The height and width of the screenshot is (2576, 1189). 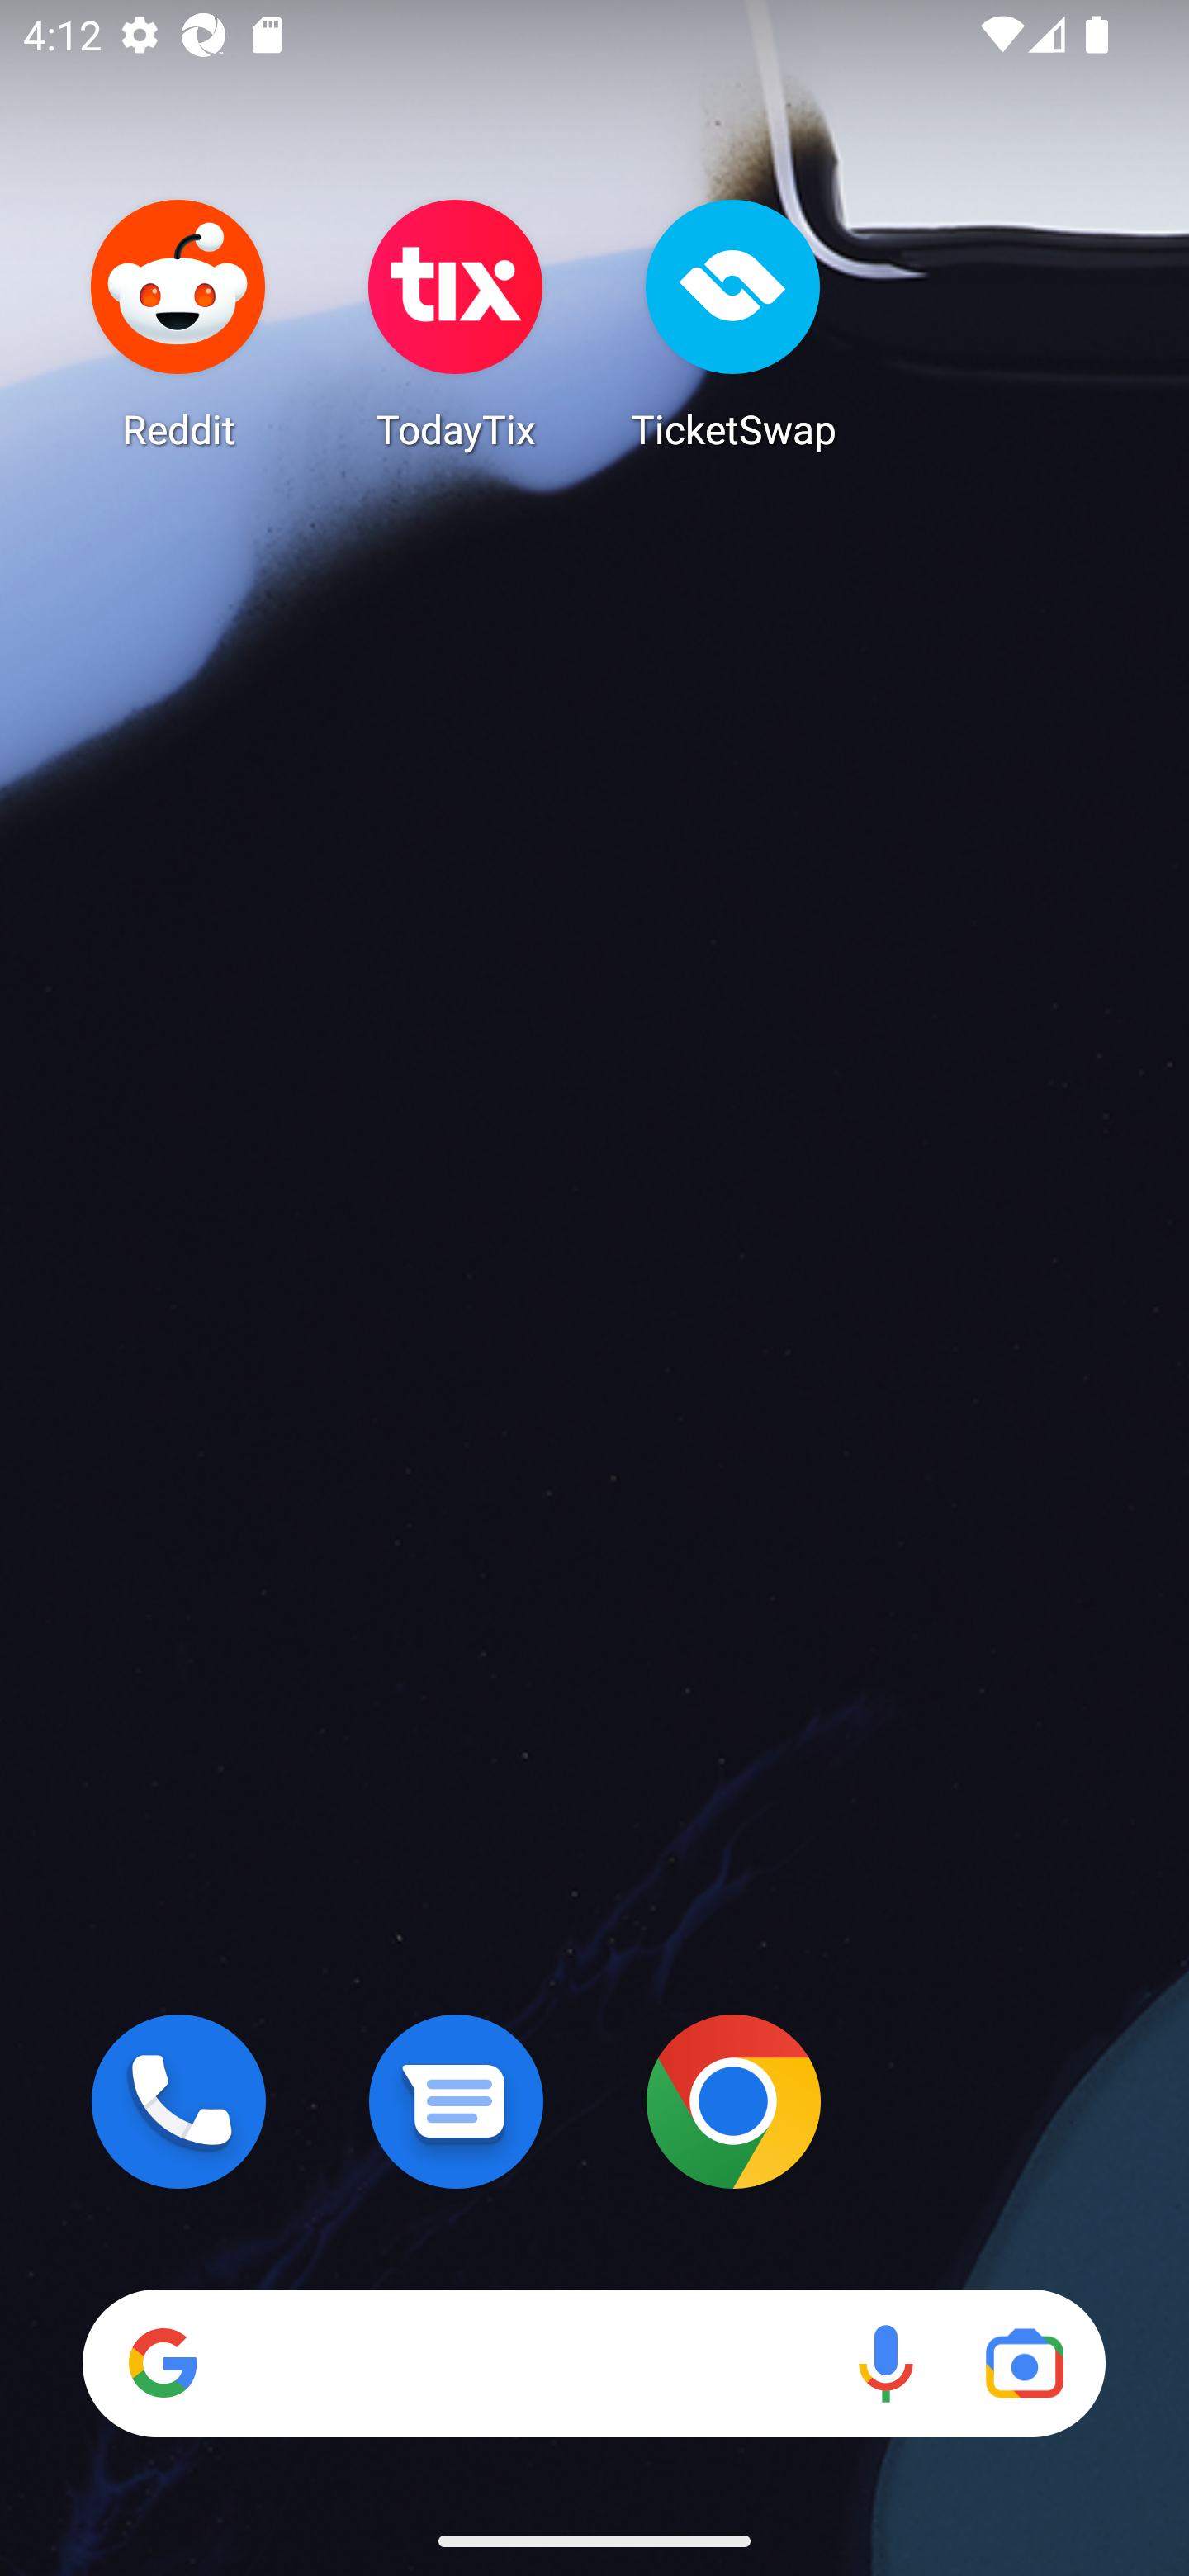 I want to click on Phone, so click(x=178, y=2101).